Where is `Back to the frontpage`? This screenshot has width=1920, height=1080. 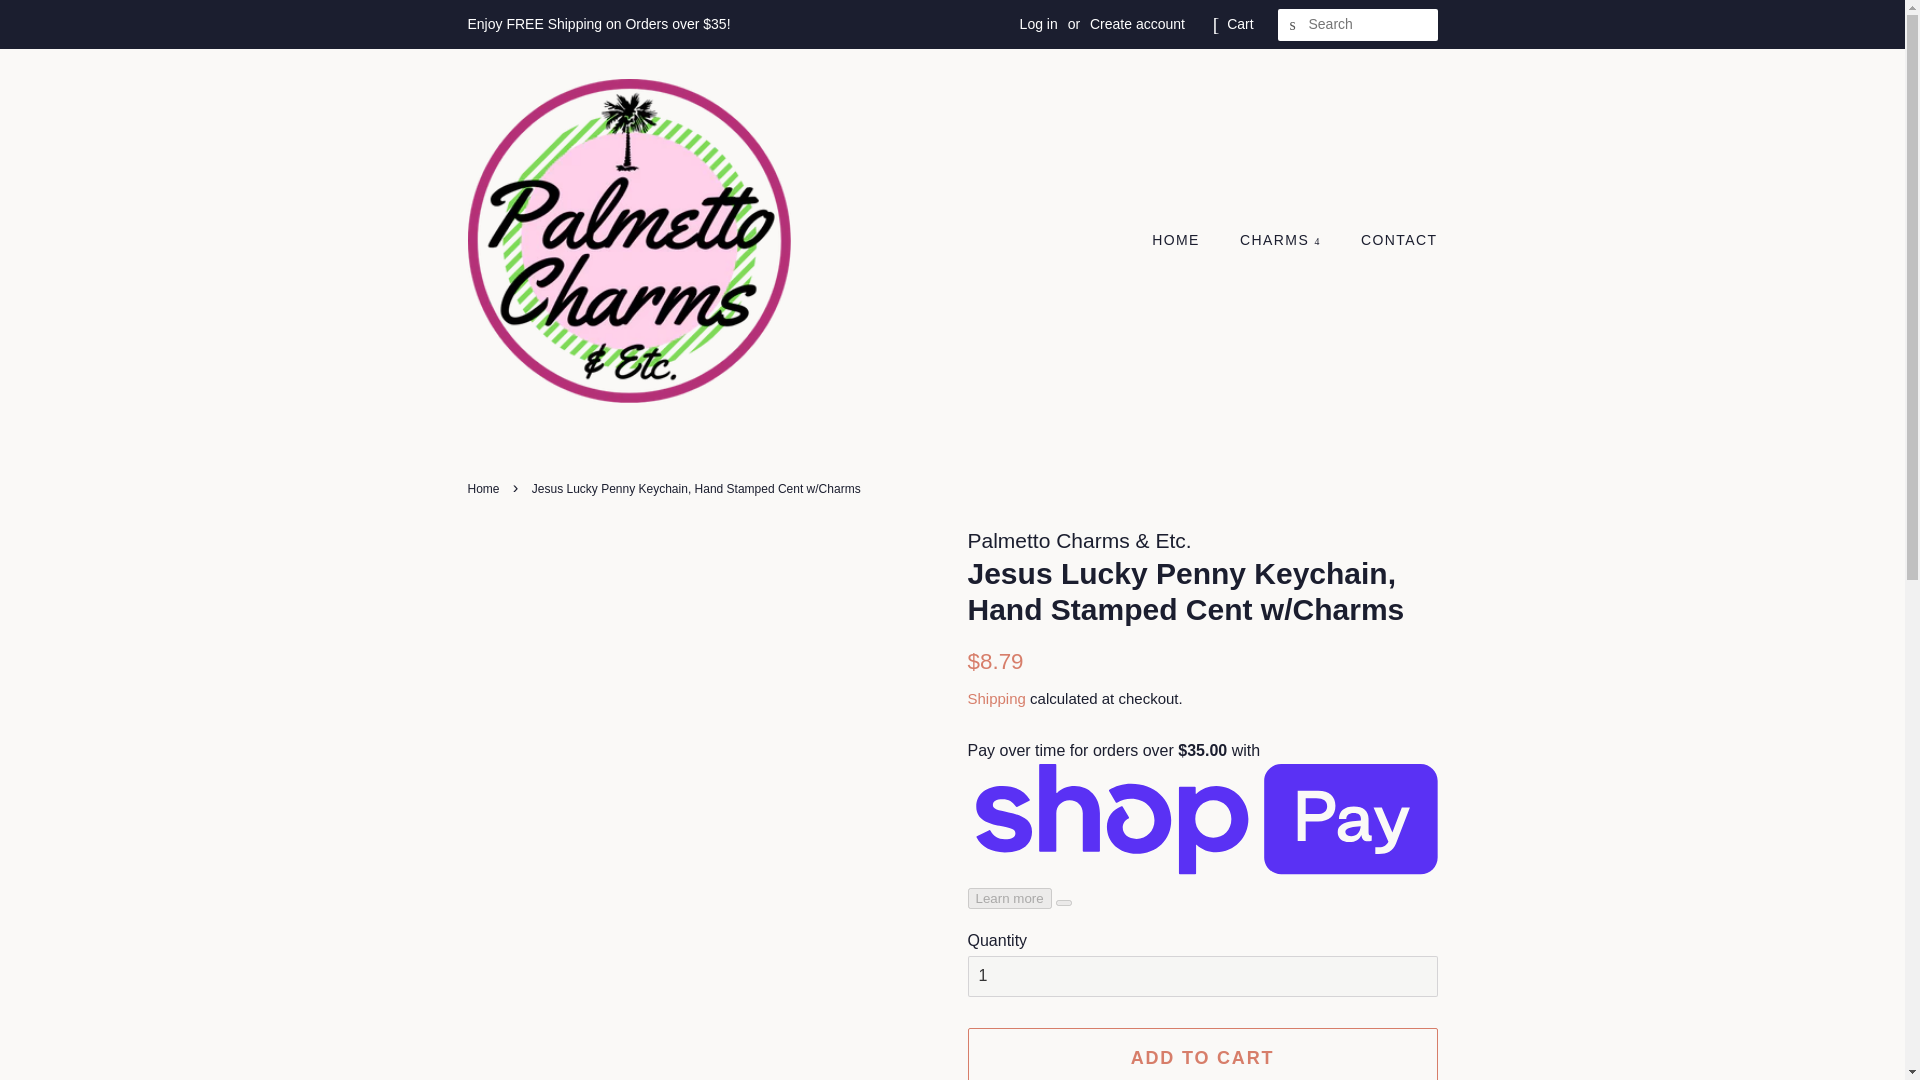 Back to the frontpage is located at coordinates (486, 488).